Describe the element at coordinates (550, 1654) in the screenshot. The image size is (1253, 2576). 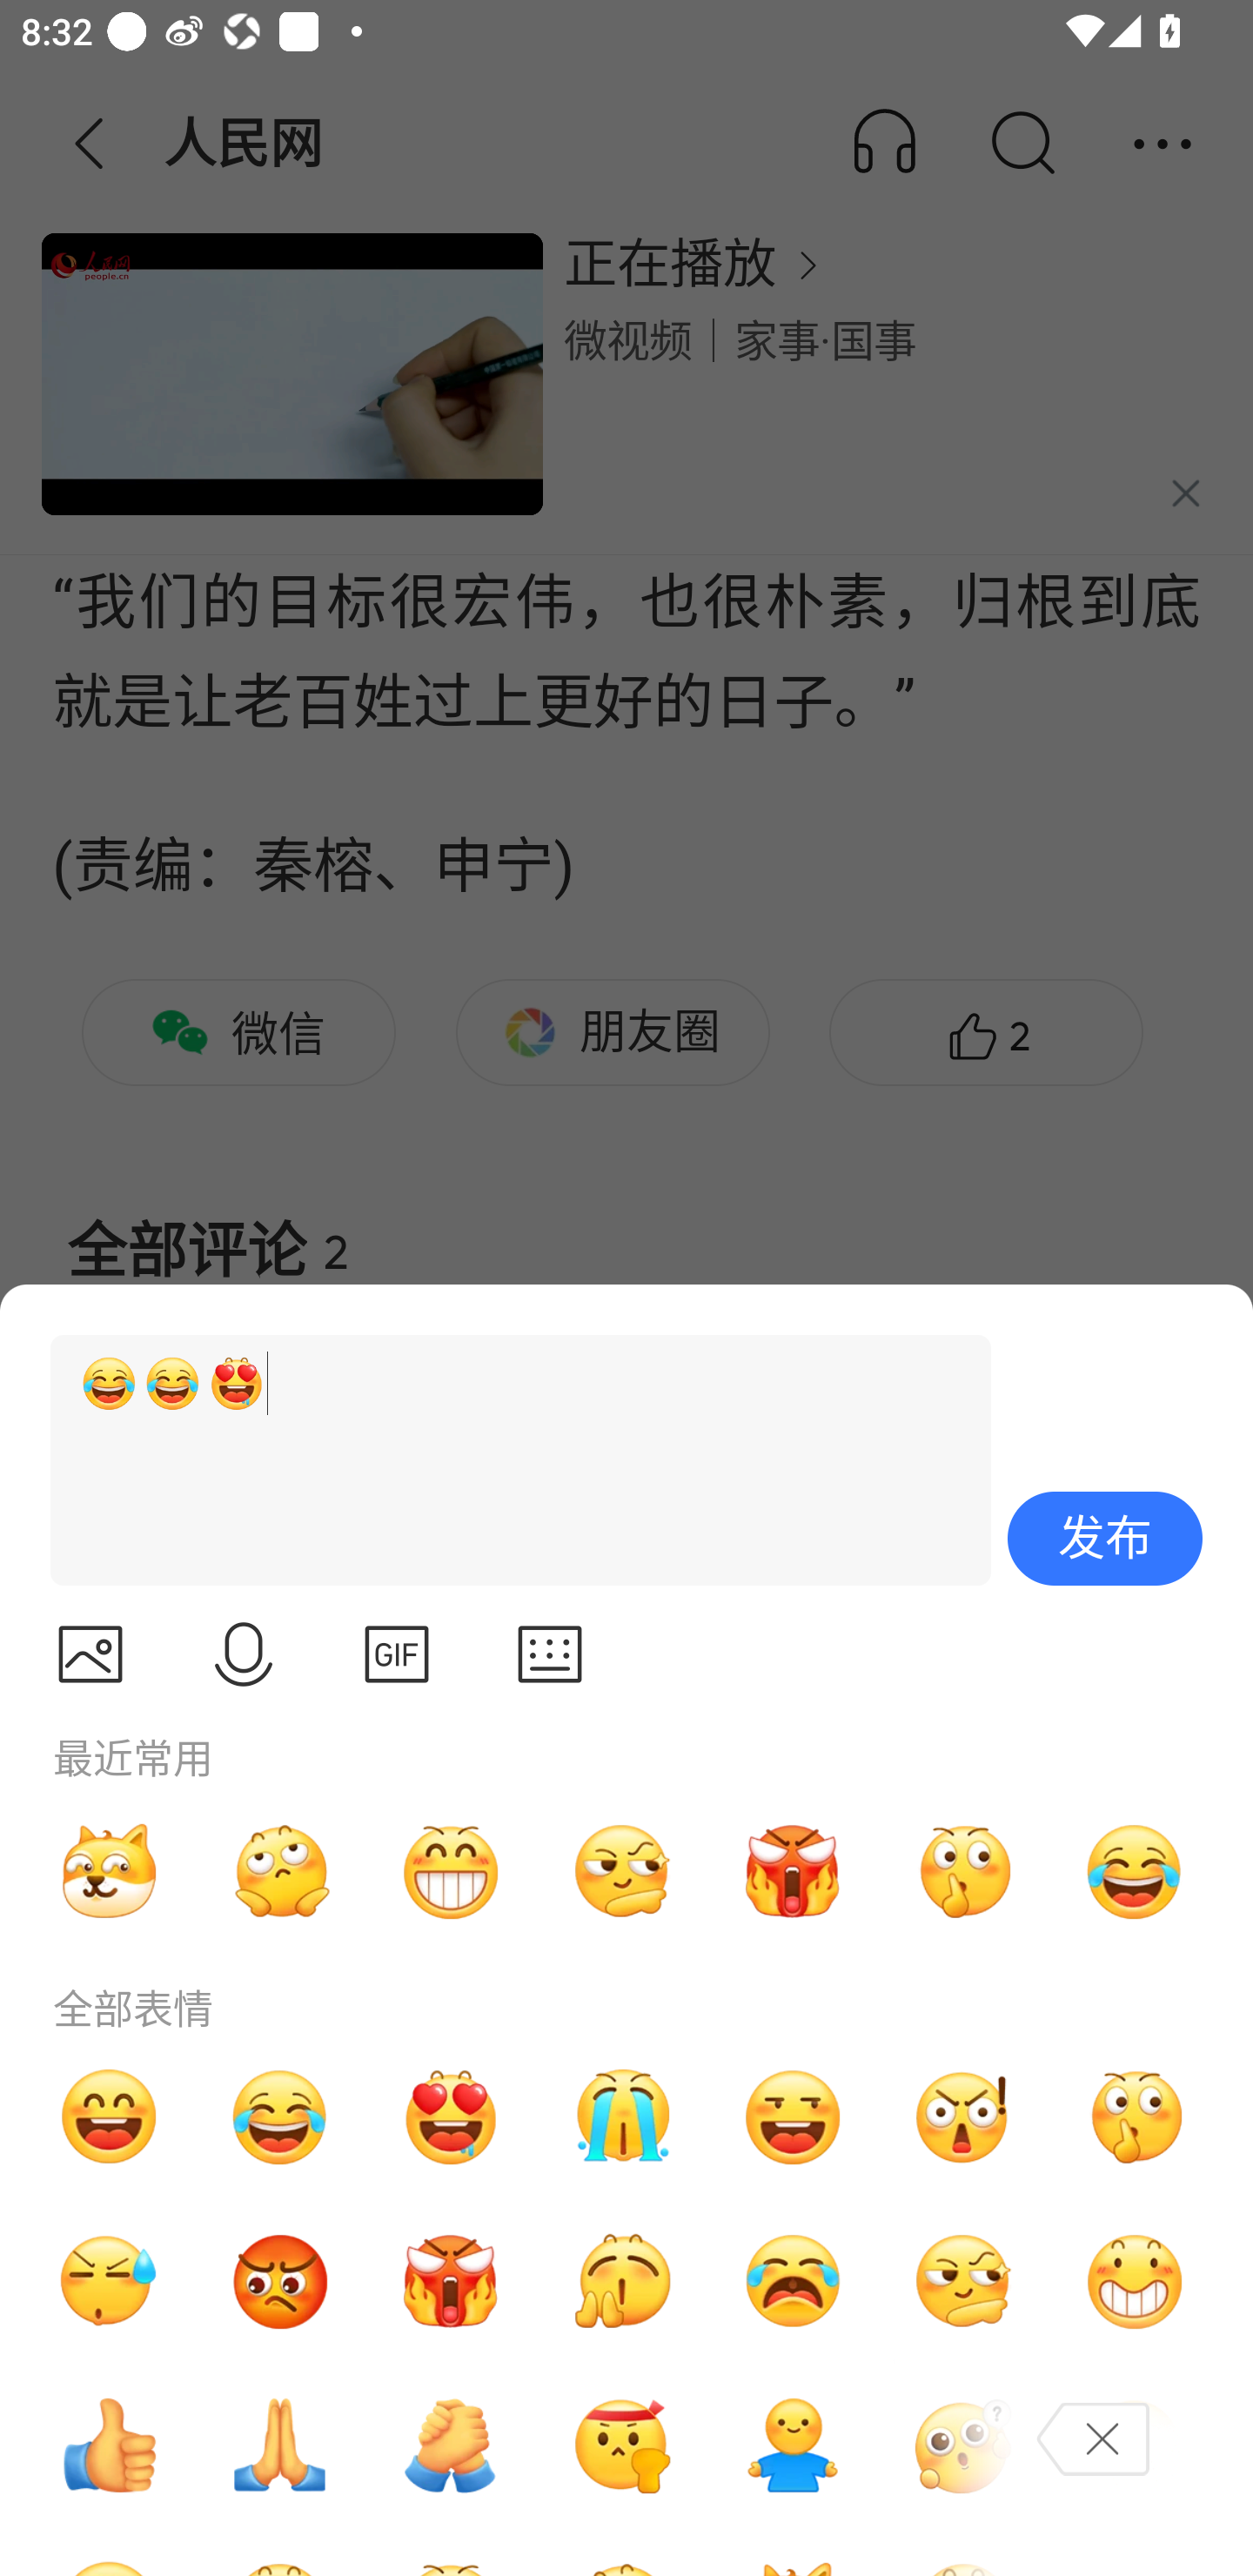
I see `` at that location.